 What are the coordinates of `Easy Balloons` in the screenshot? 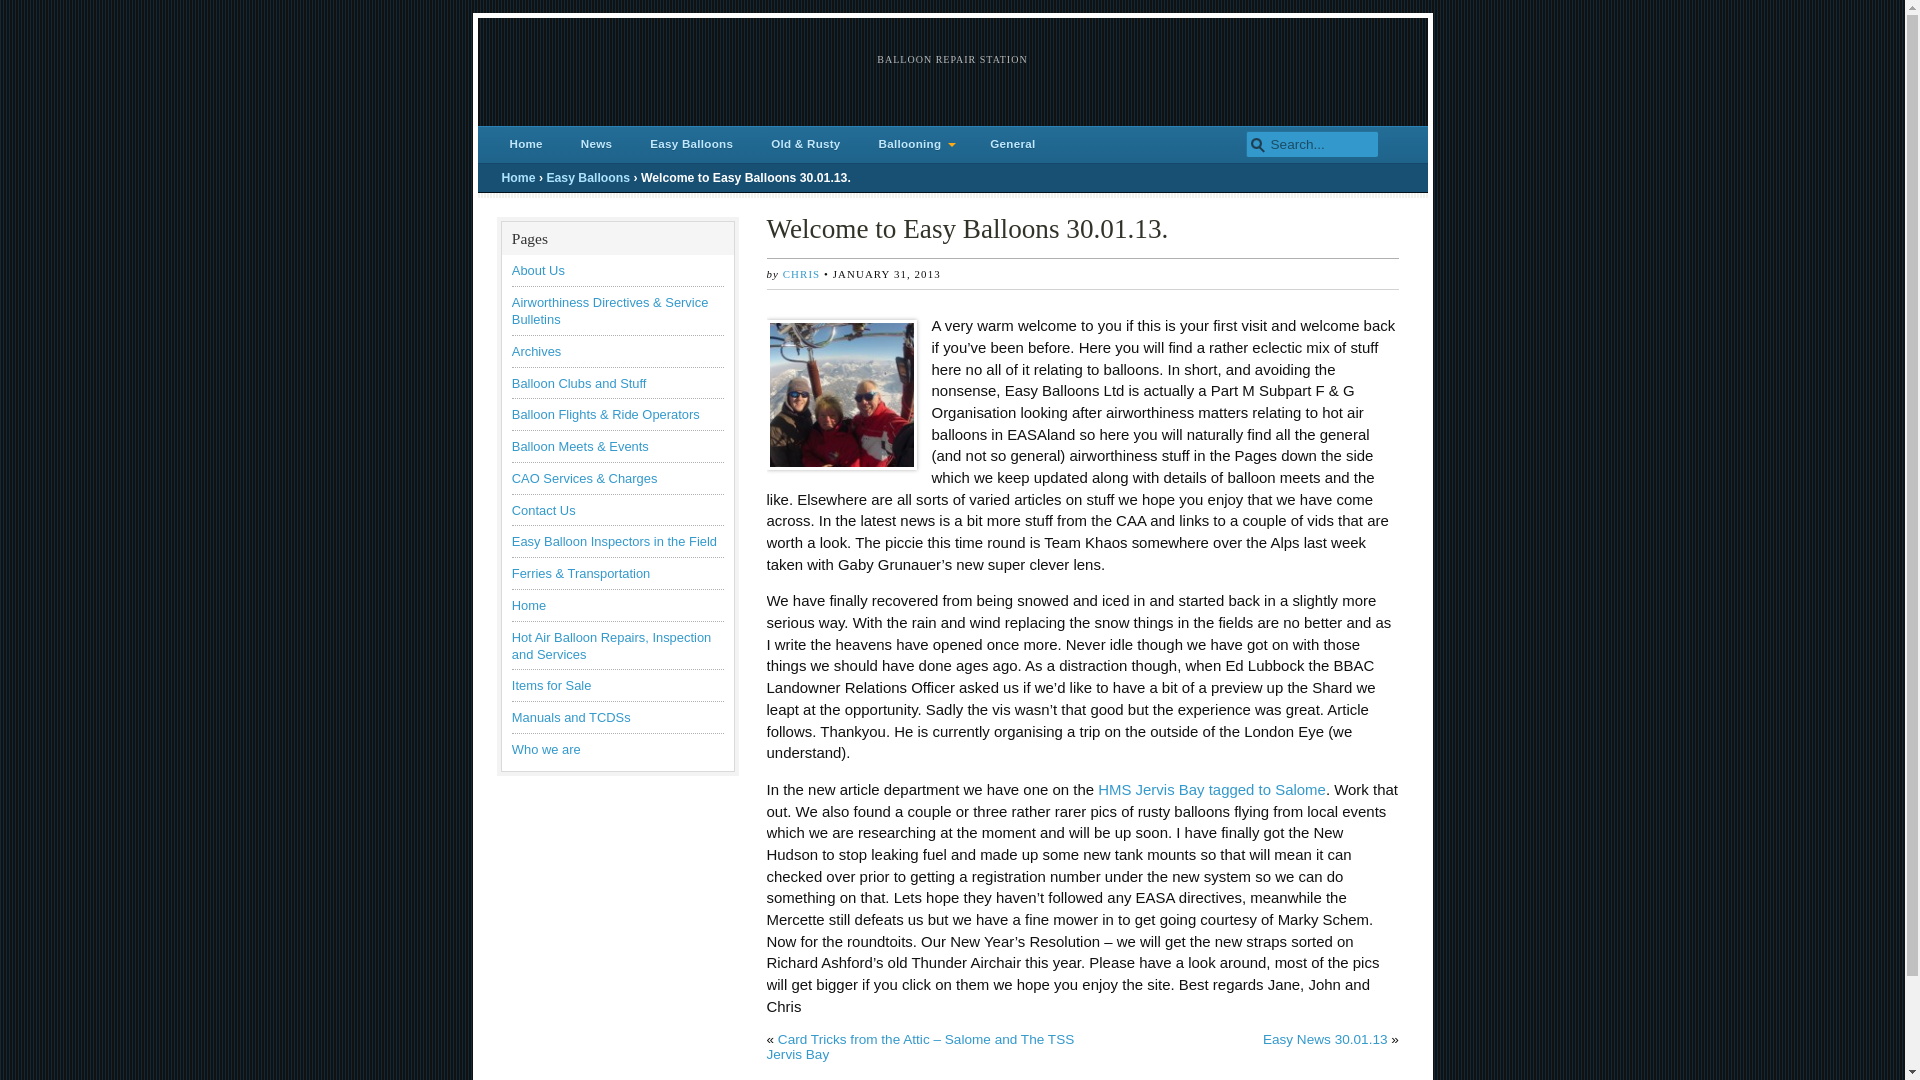 It's located at (690, 144).